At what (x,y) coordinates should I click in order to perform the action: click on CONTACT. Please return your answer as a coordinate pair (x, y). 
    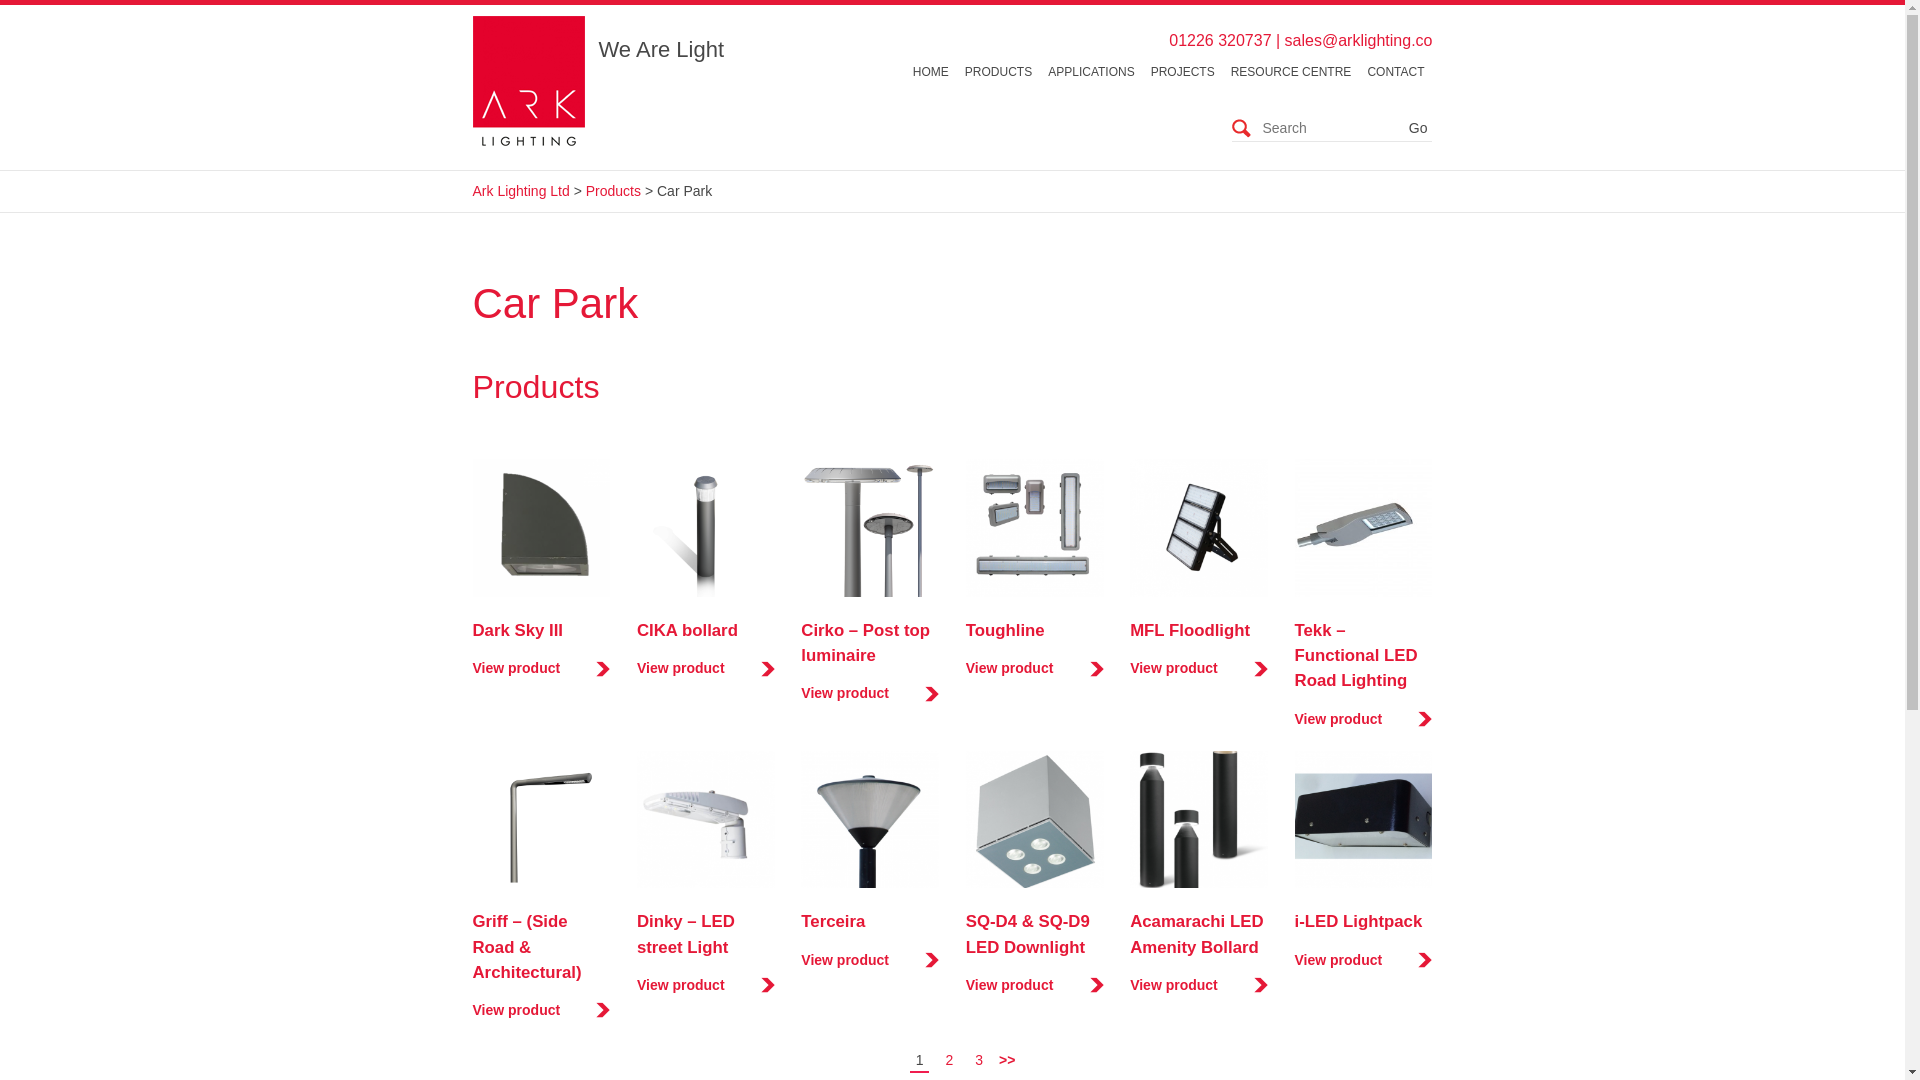
    Looking at the image, I should click on (1396, 71).